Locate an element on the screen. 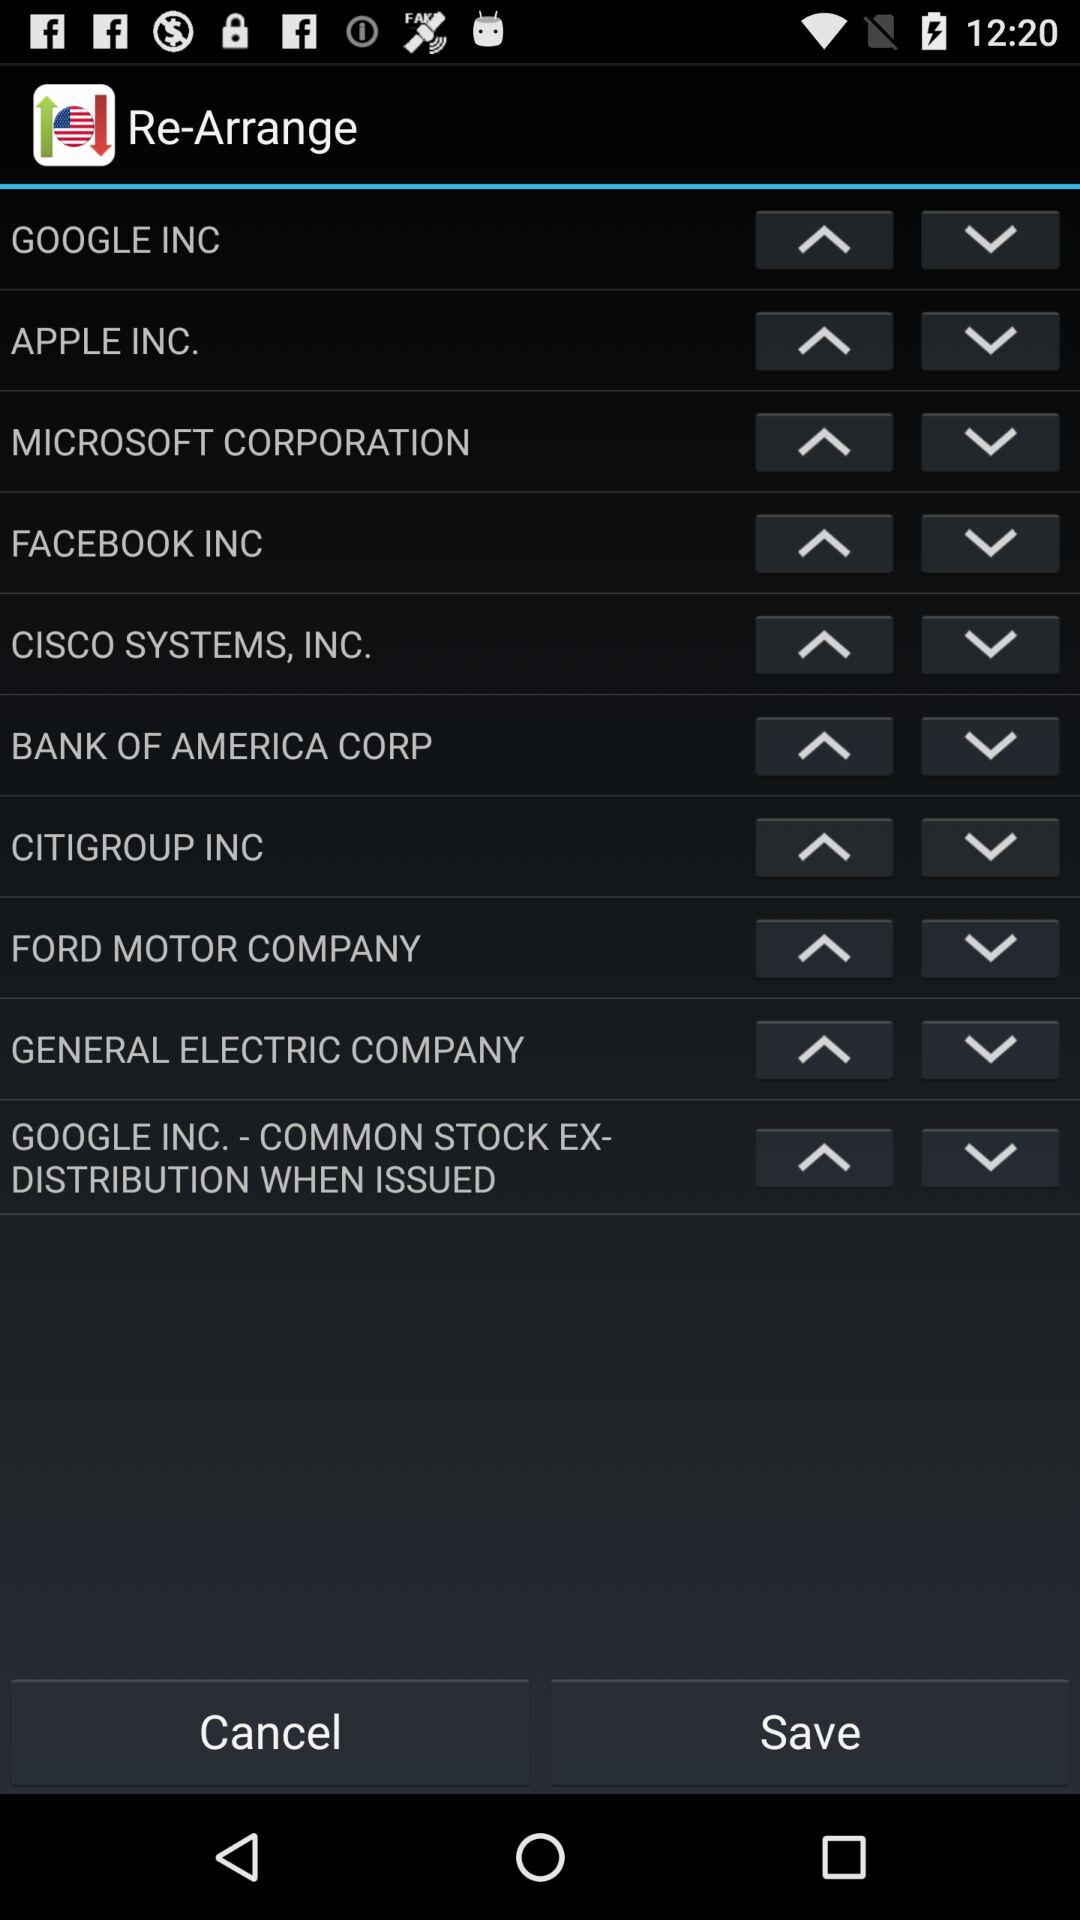 The width and height of the screenshot is (1080, 1920). jump until the citigroup inc item is located at coordinates (378, 846).